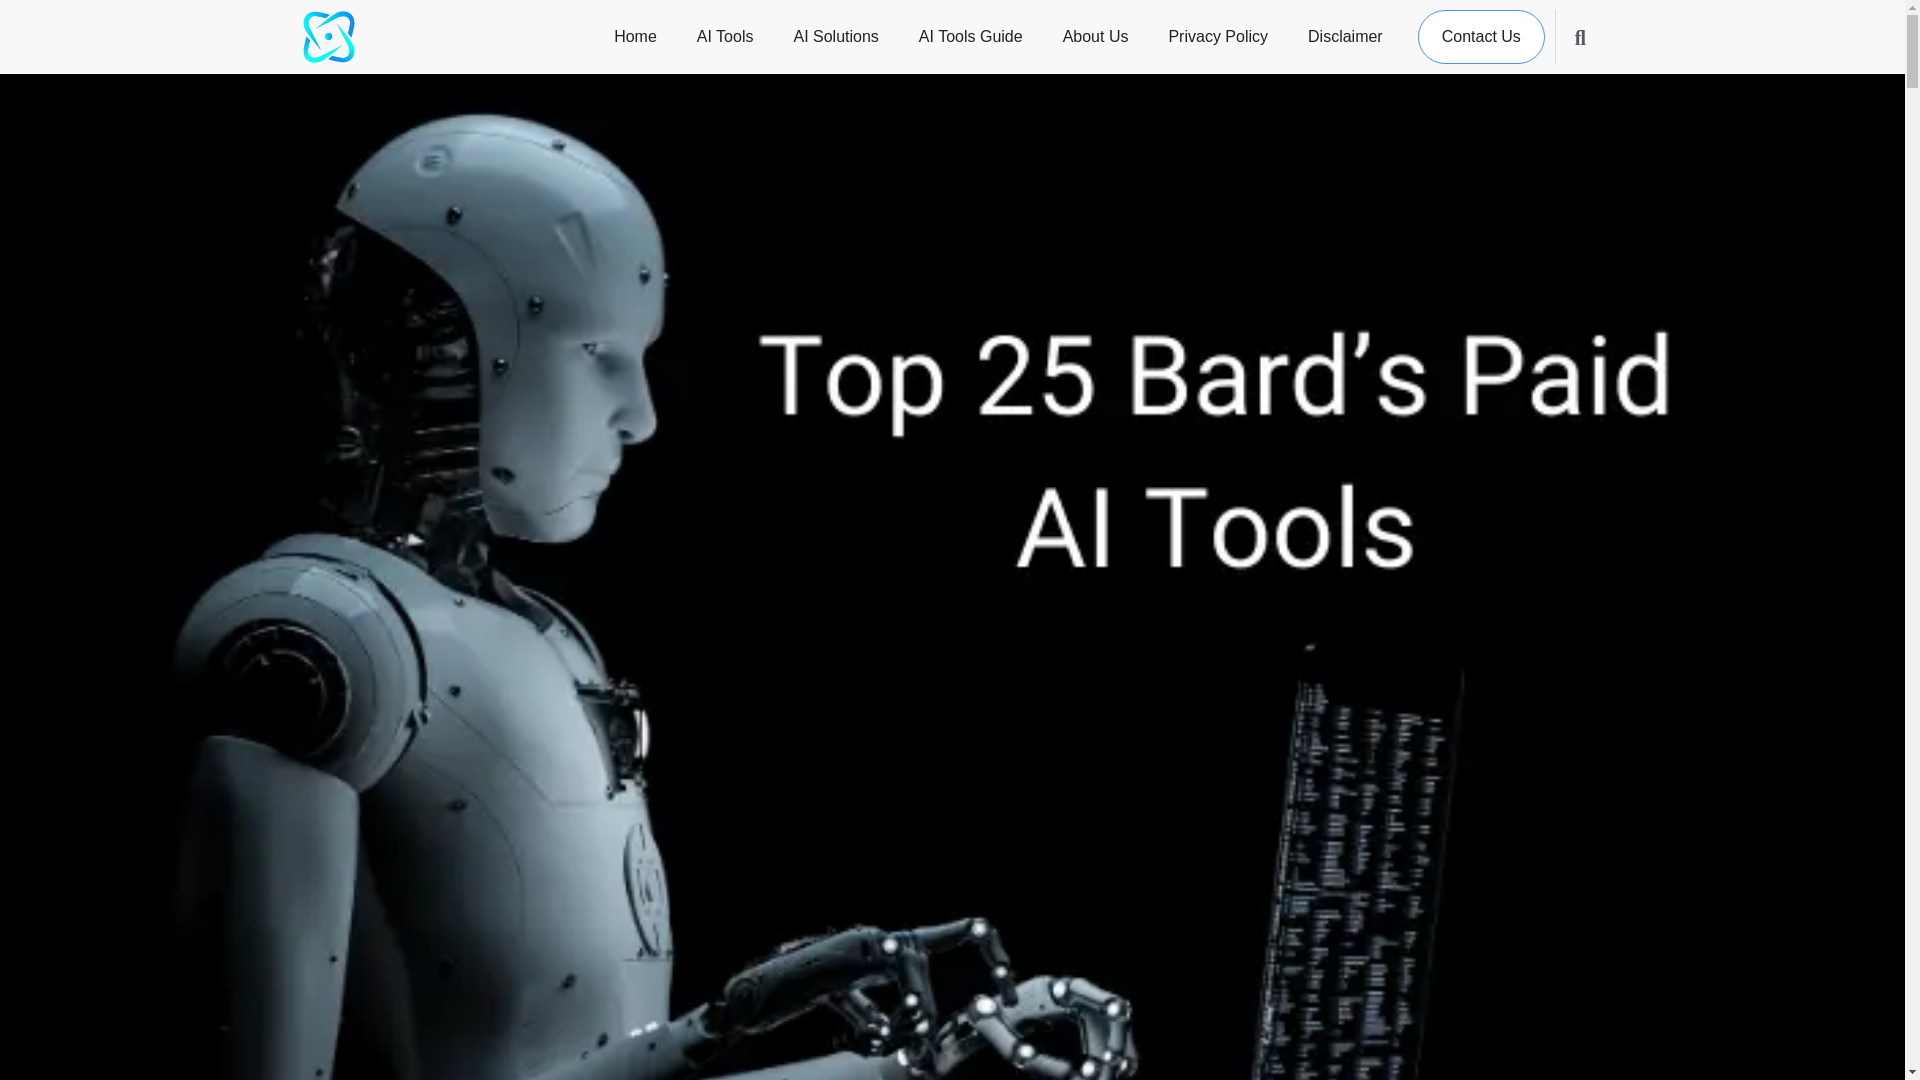 The width and height of the screenshot is (1920, 1080). I want to click on Home, so click(635, 36).